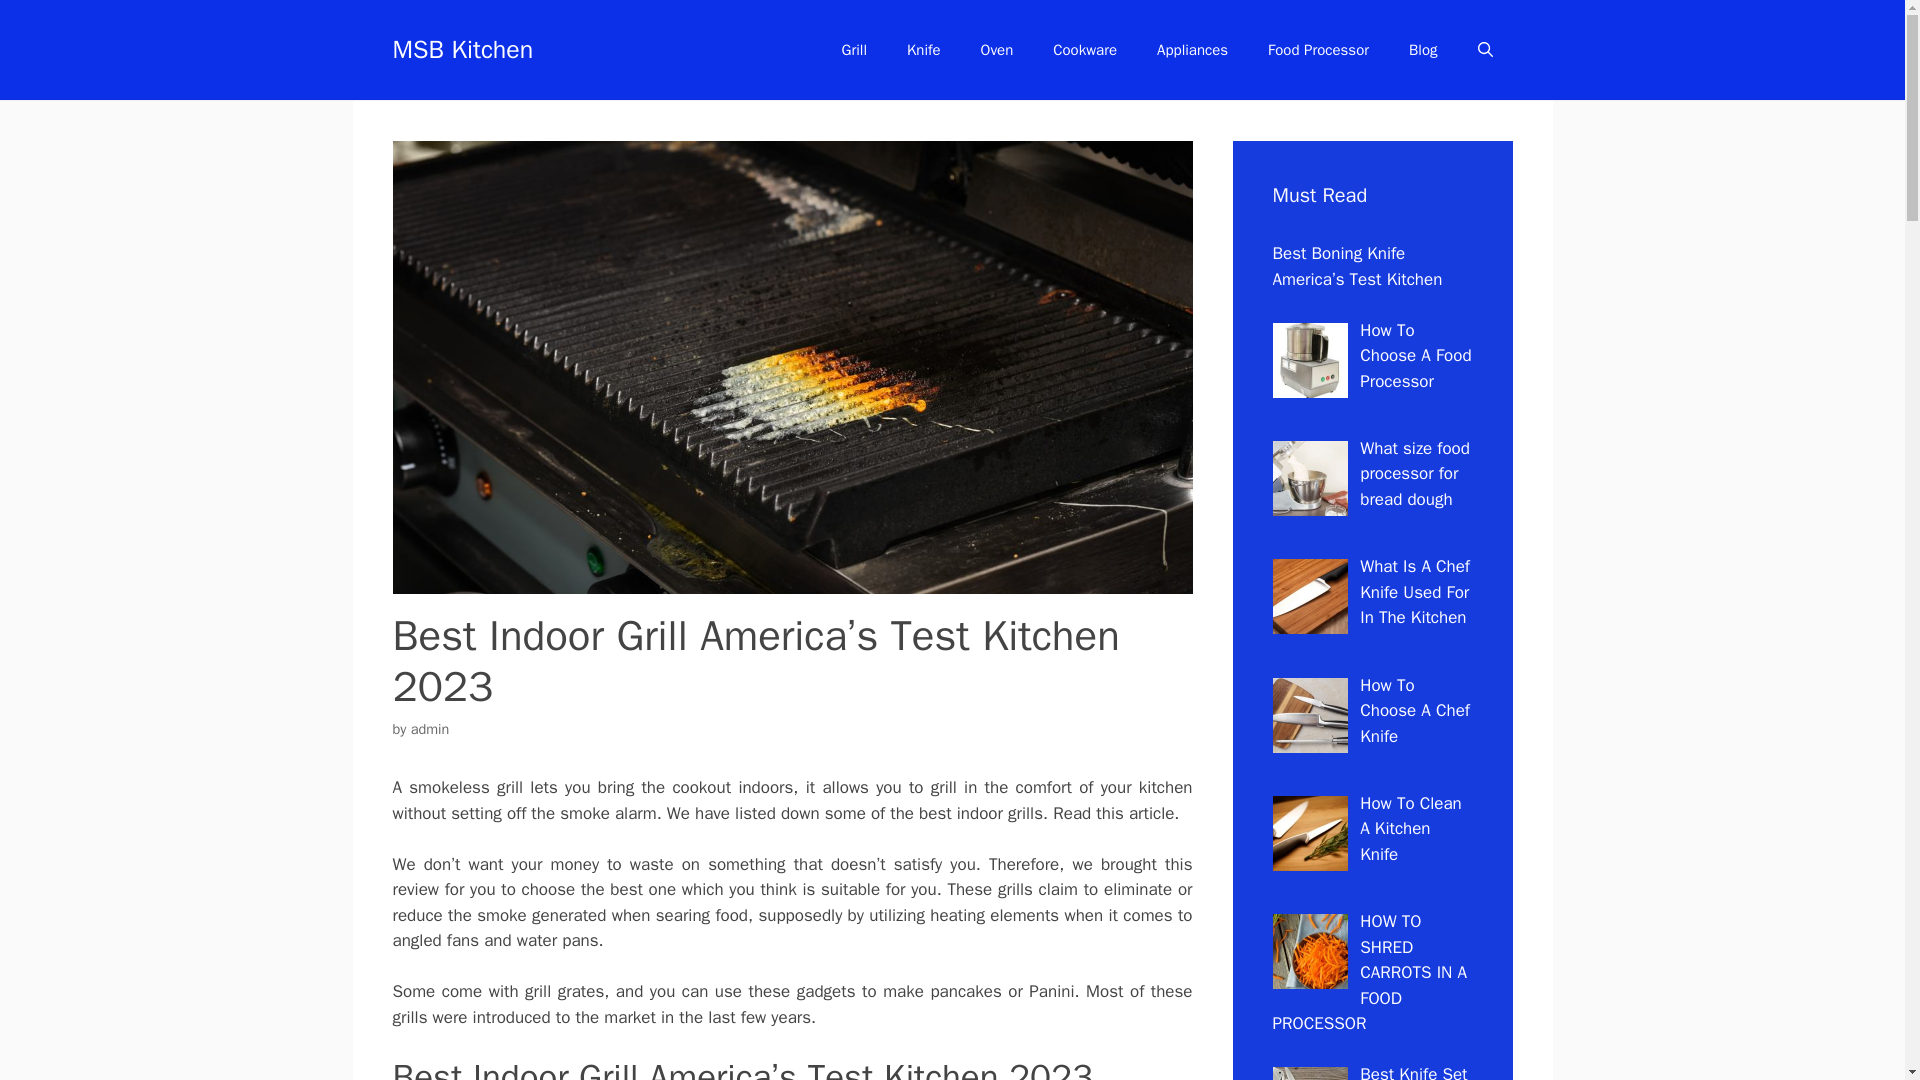 This screenshot has height=1080, width=1920. I want to click on View all posts by admin, so click(430, 728).